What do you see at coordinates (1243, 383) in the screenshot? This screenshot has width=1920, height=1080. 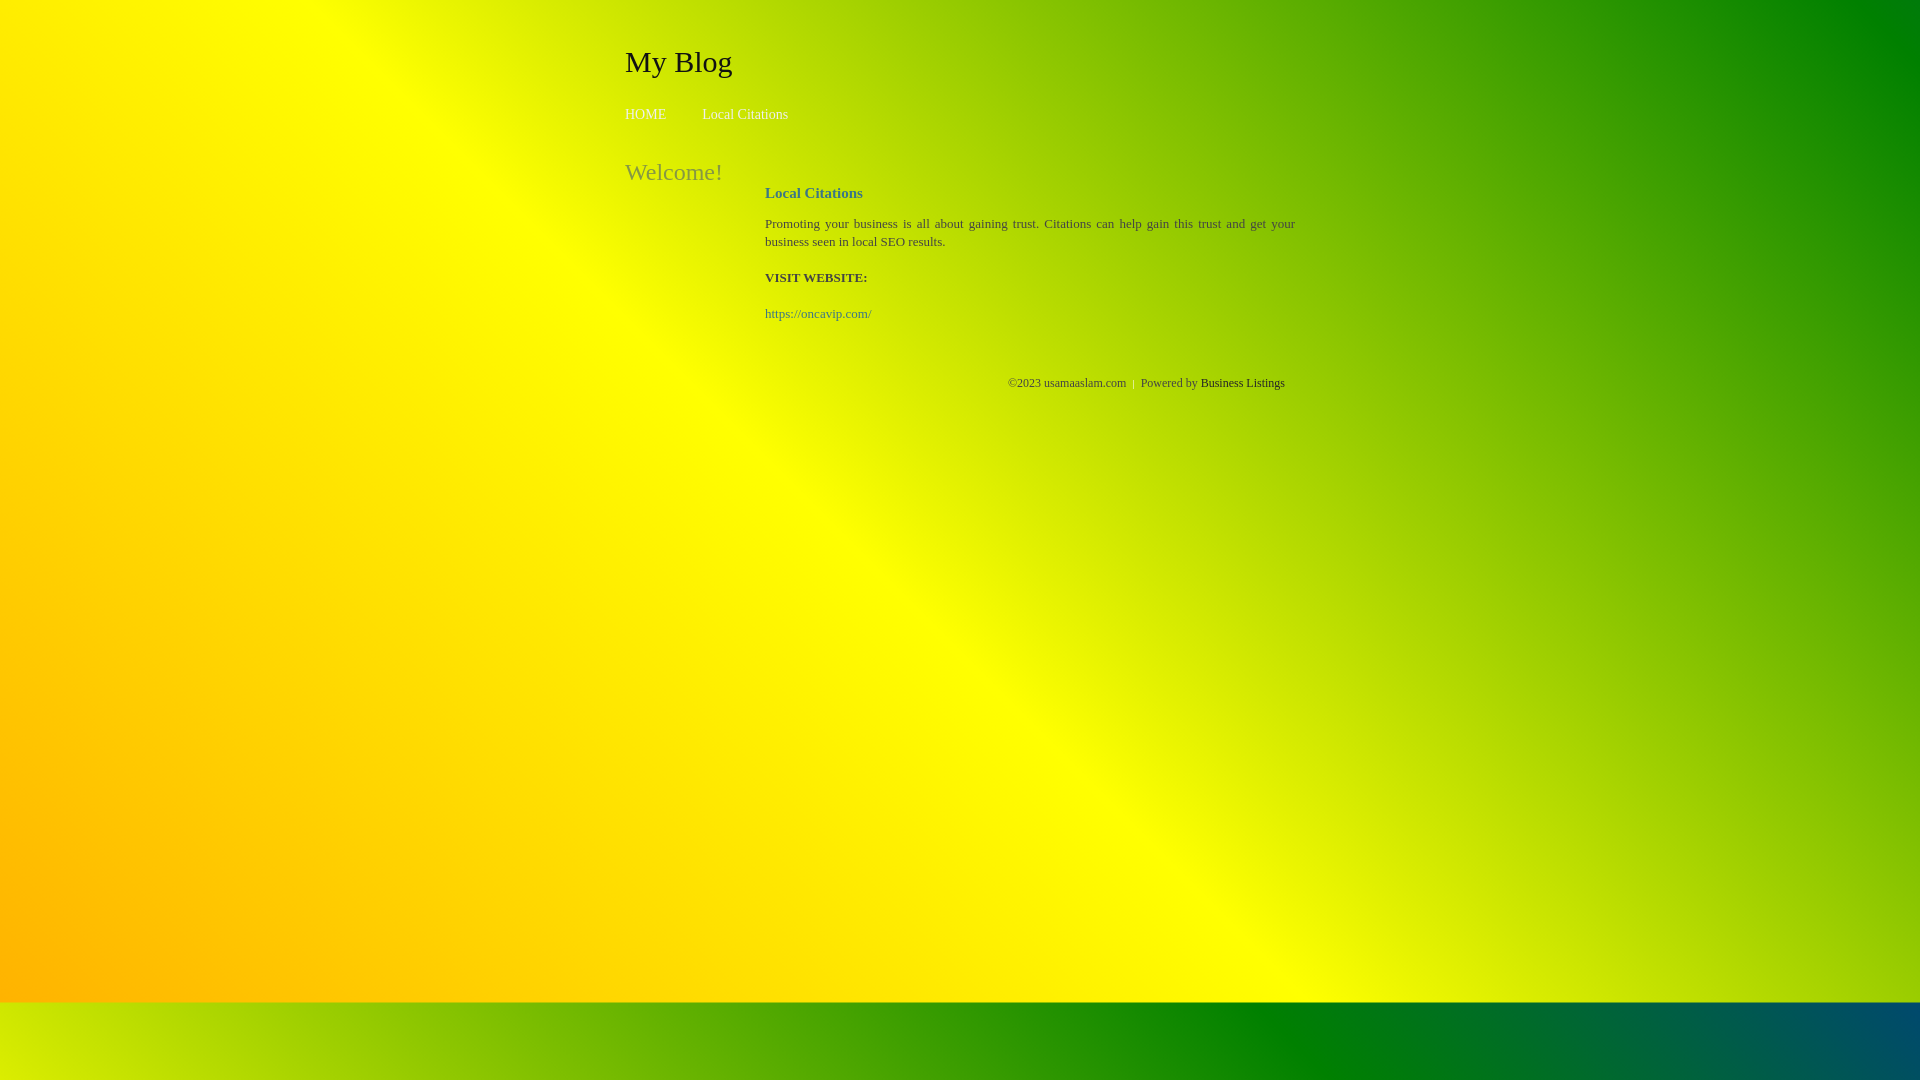 I see `Business Listings` at bounding box center [1243, 383].